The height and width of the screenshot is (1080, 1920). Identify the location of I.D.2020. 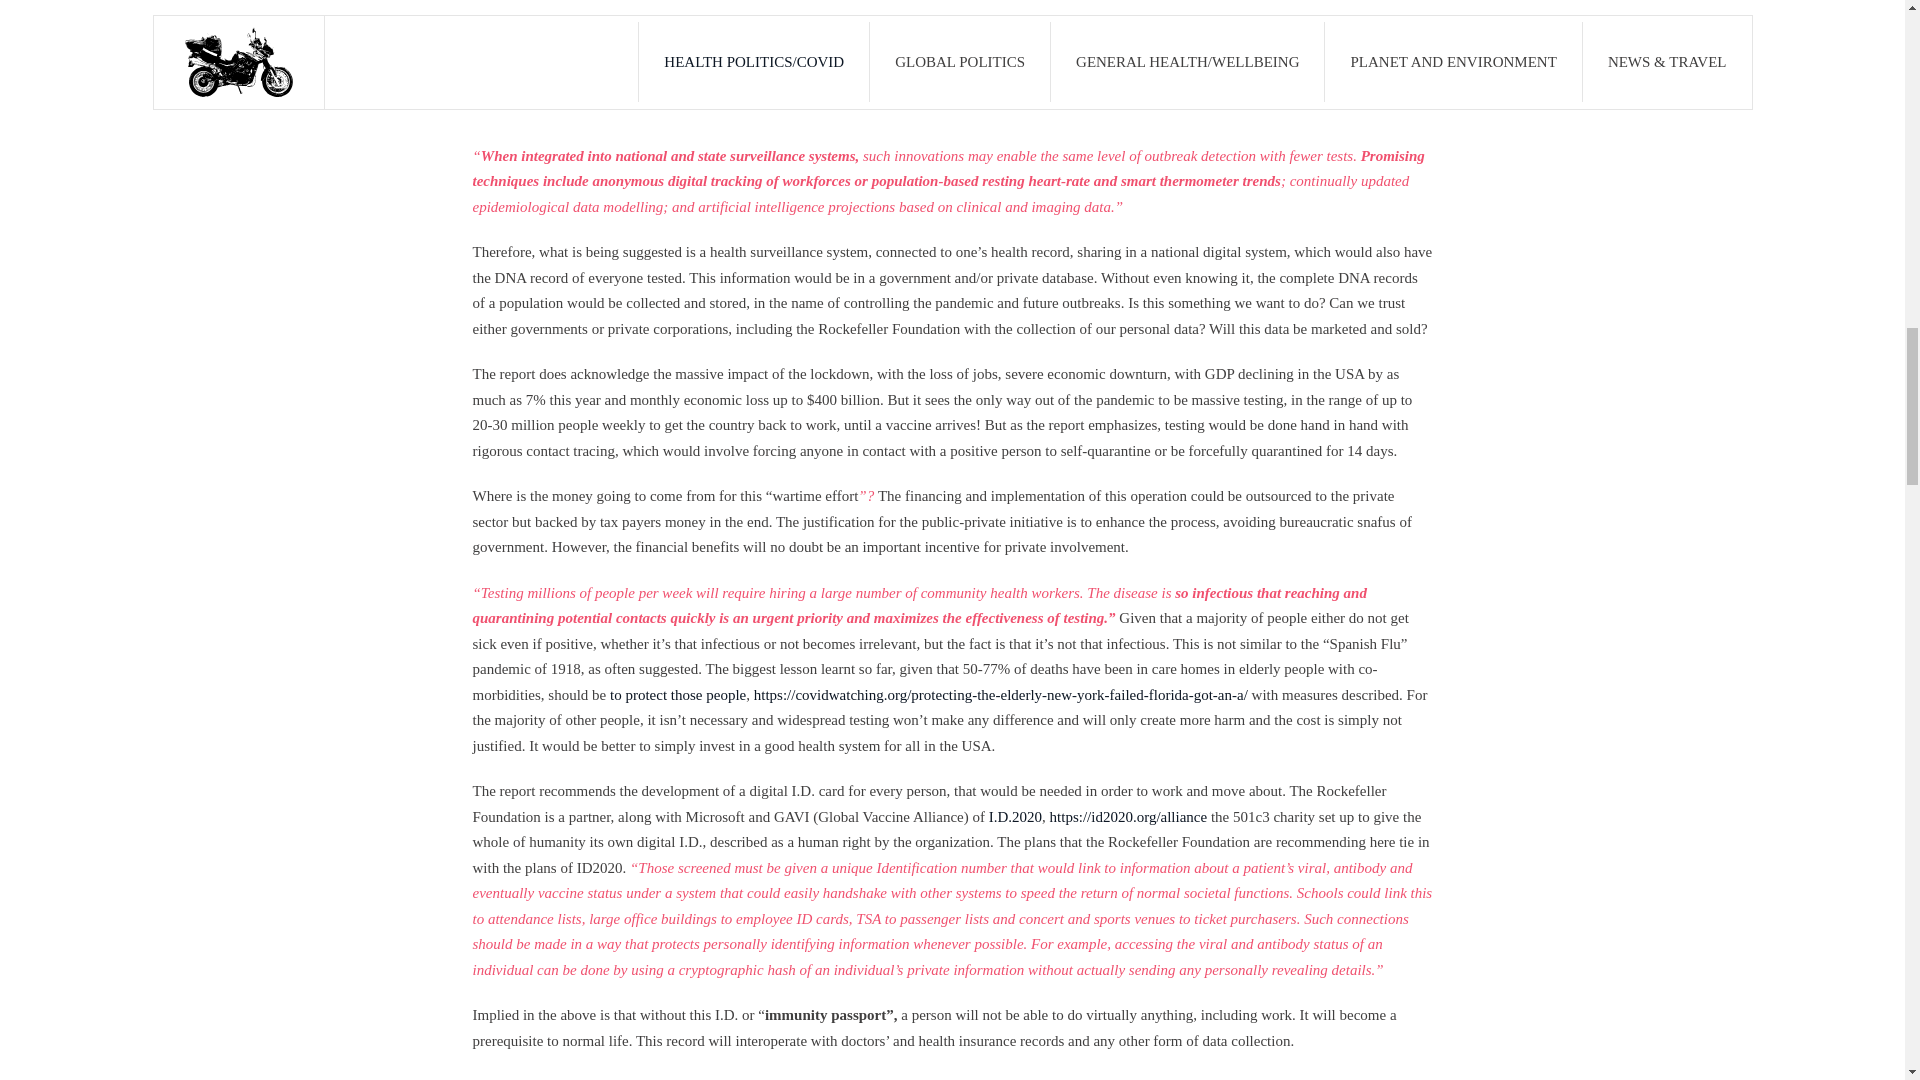
(1015, 816).